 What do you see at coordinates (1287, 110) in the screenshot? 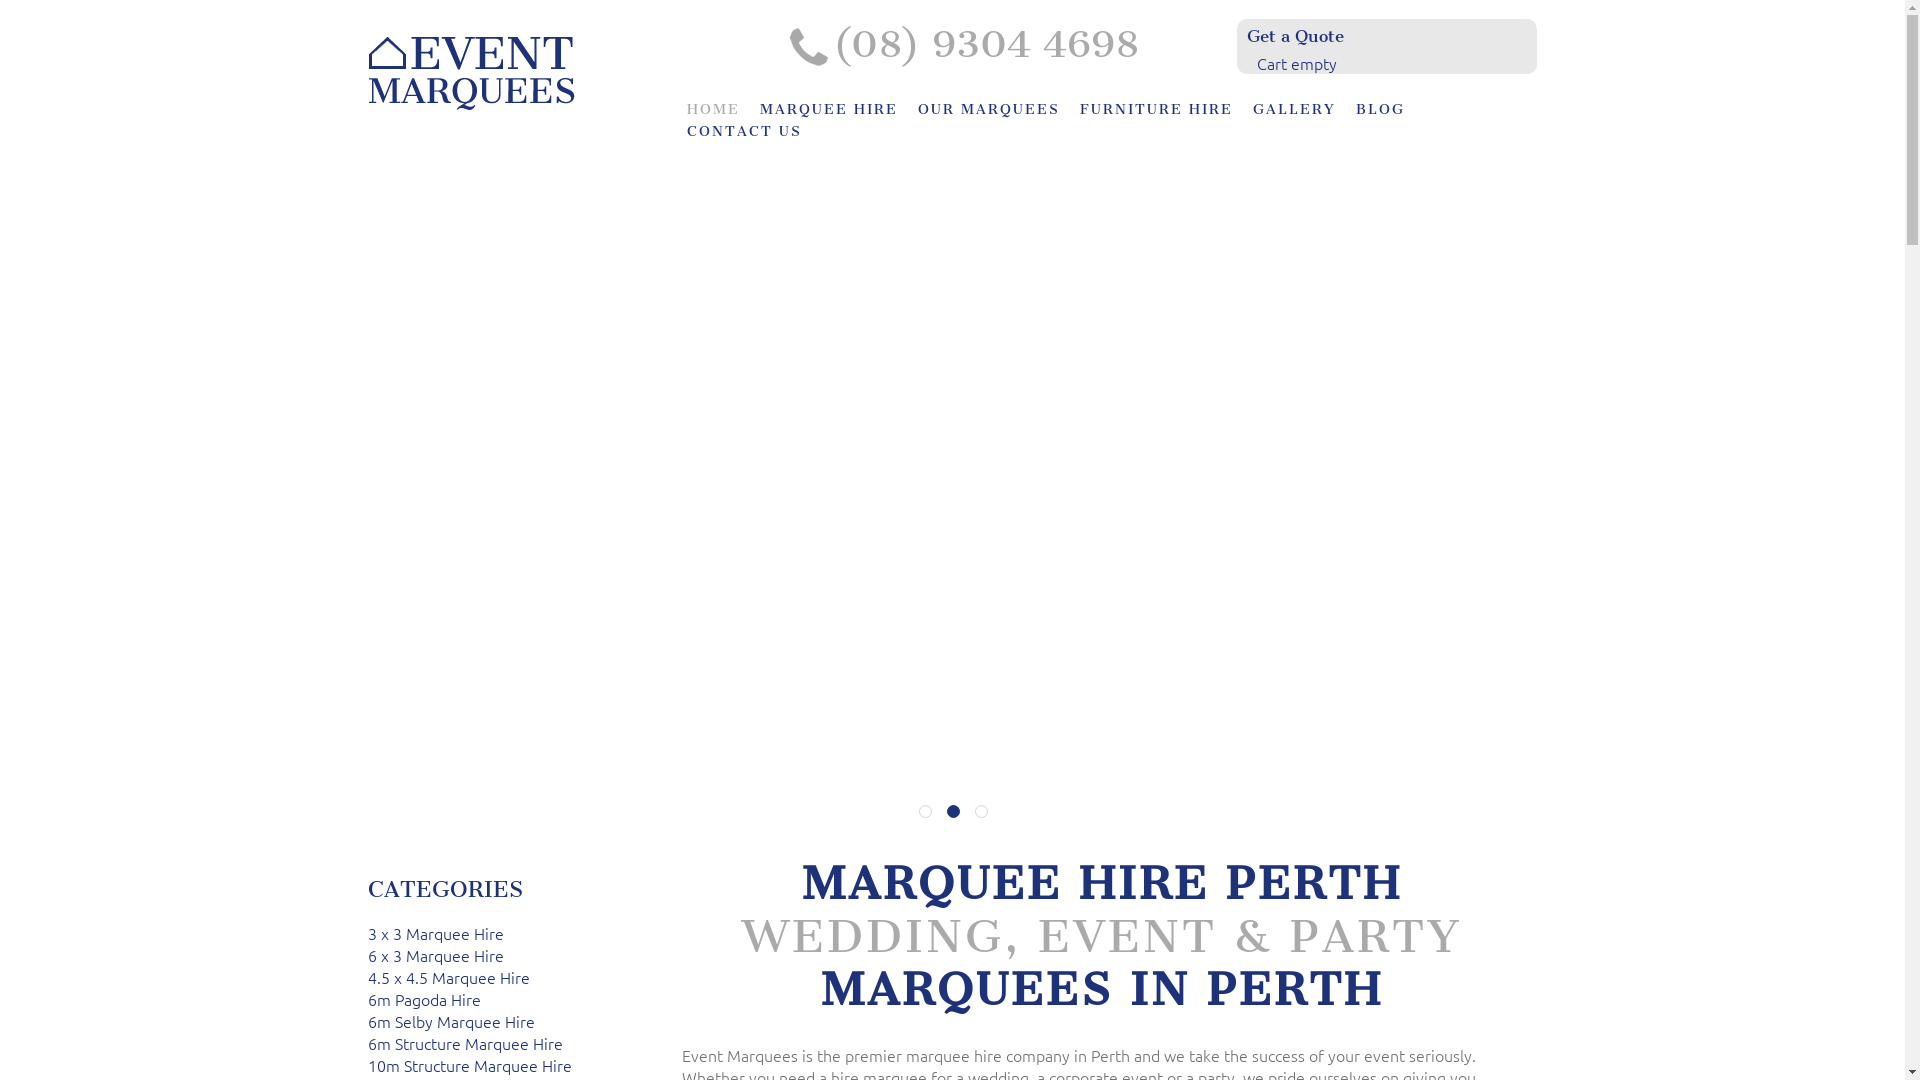
I see `GALLERY` at bounding box center [1287, 110].